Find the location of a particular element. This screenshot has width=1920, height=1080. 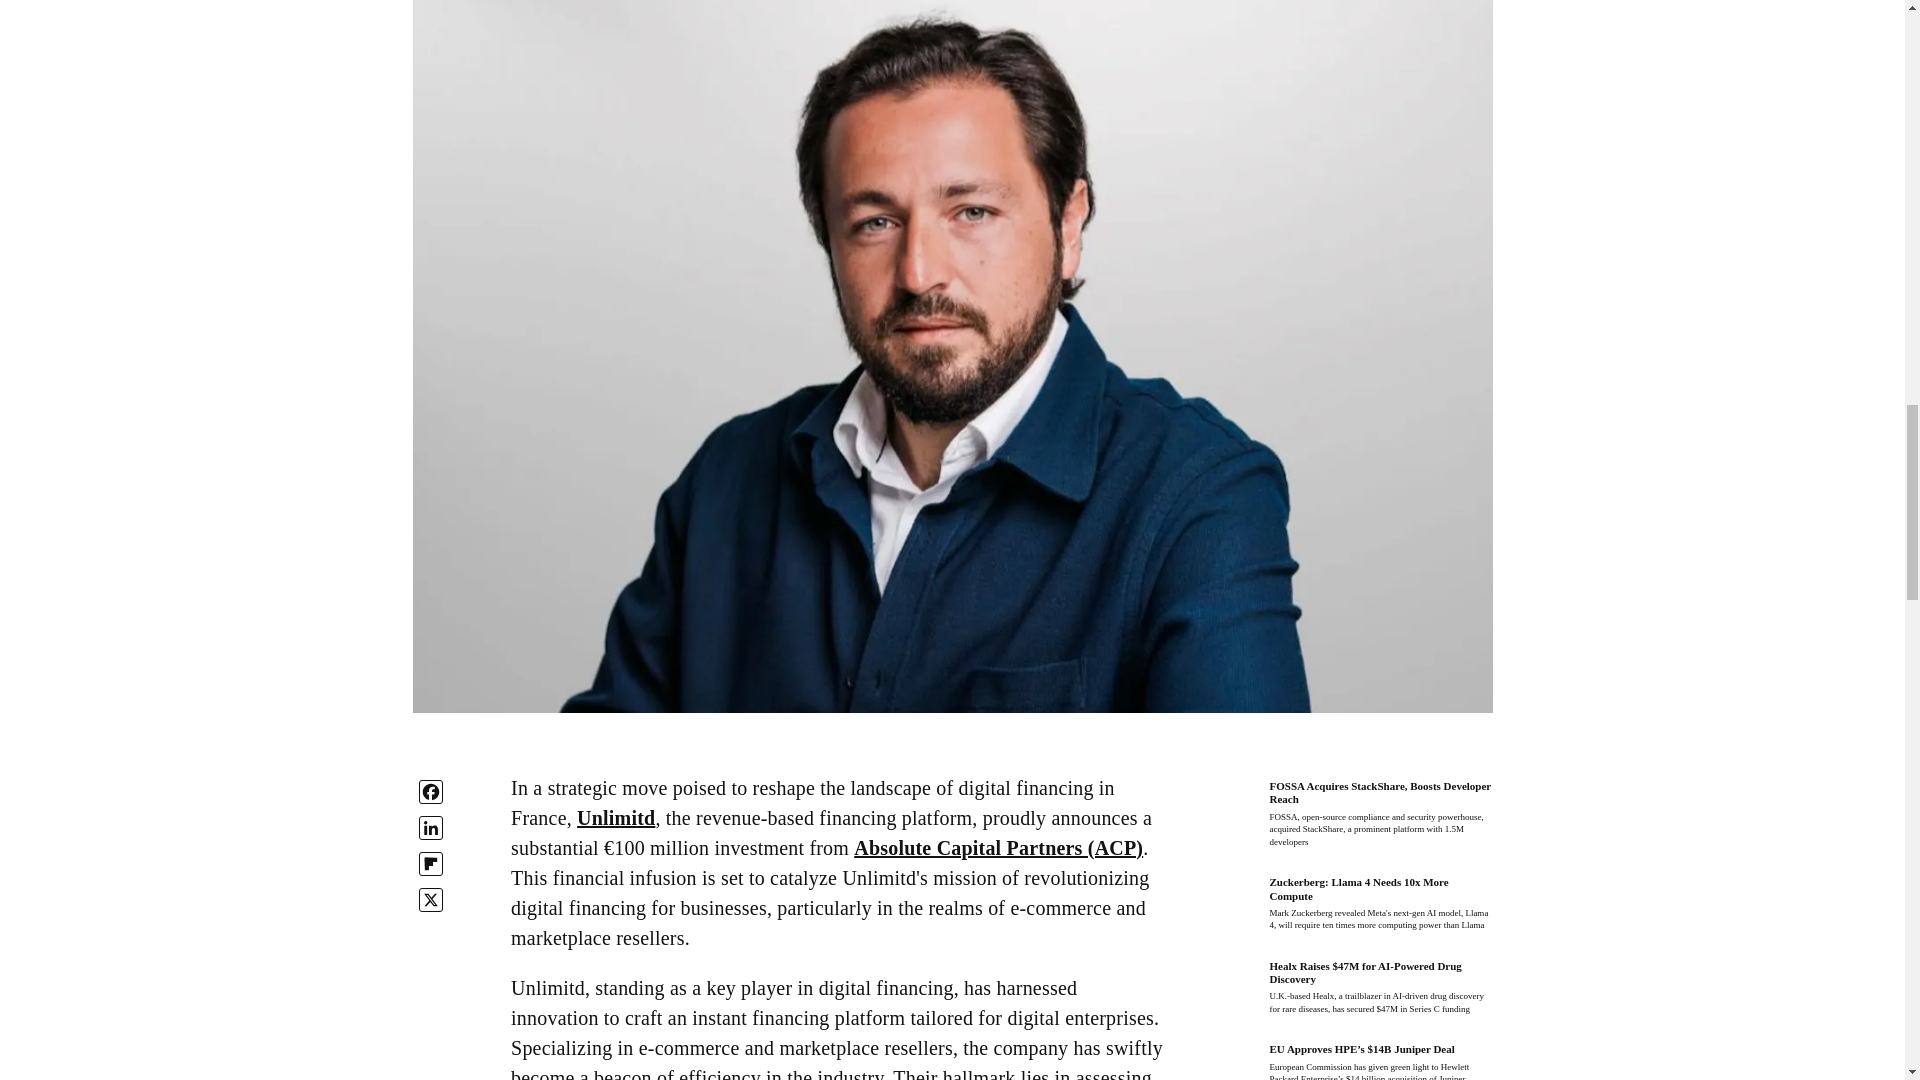

Linkedin is located at coordinates (430, 828).